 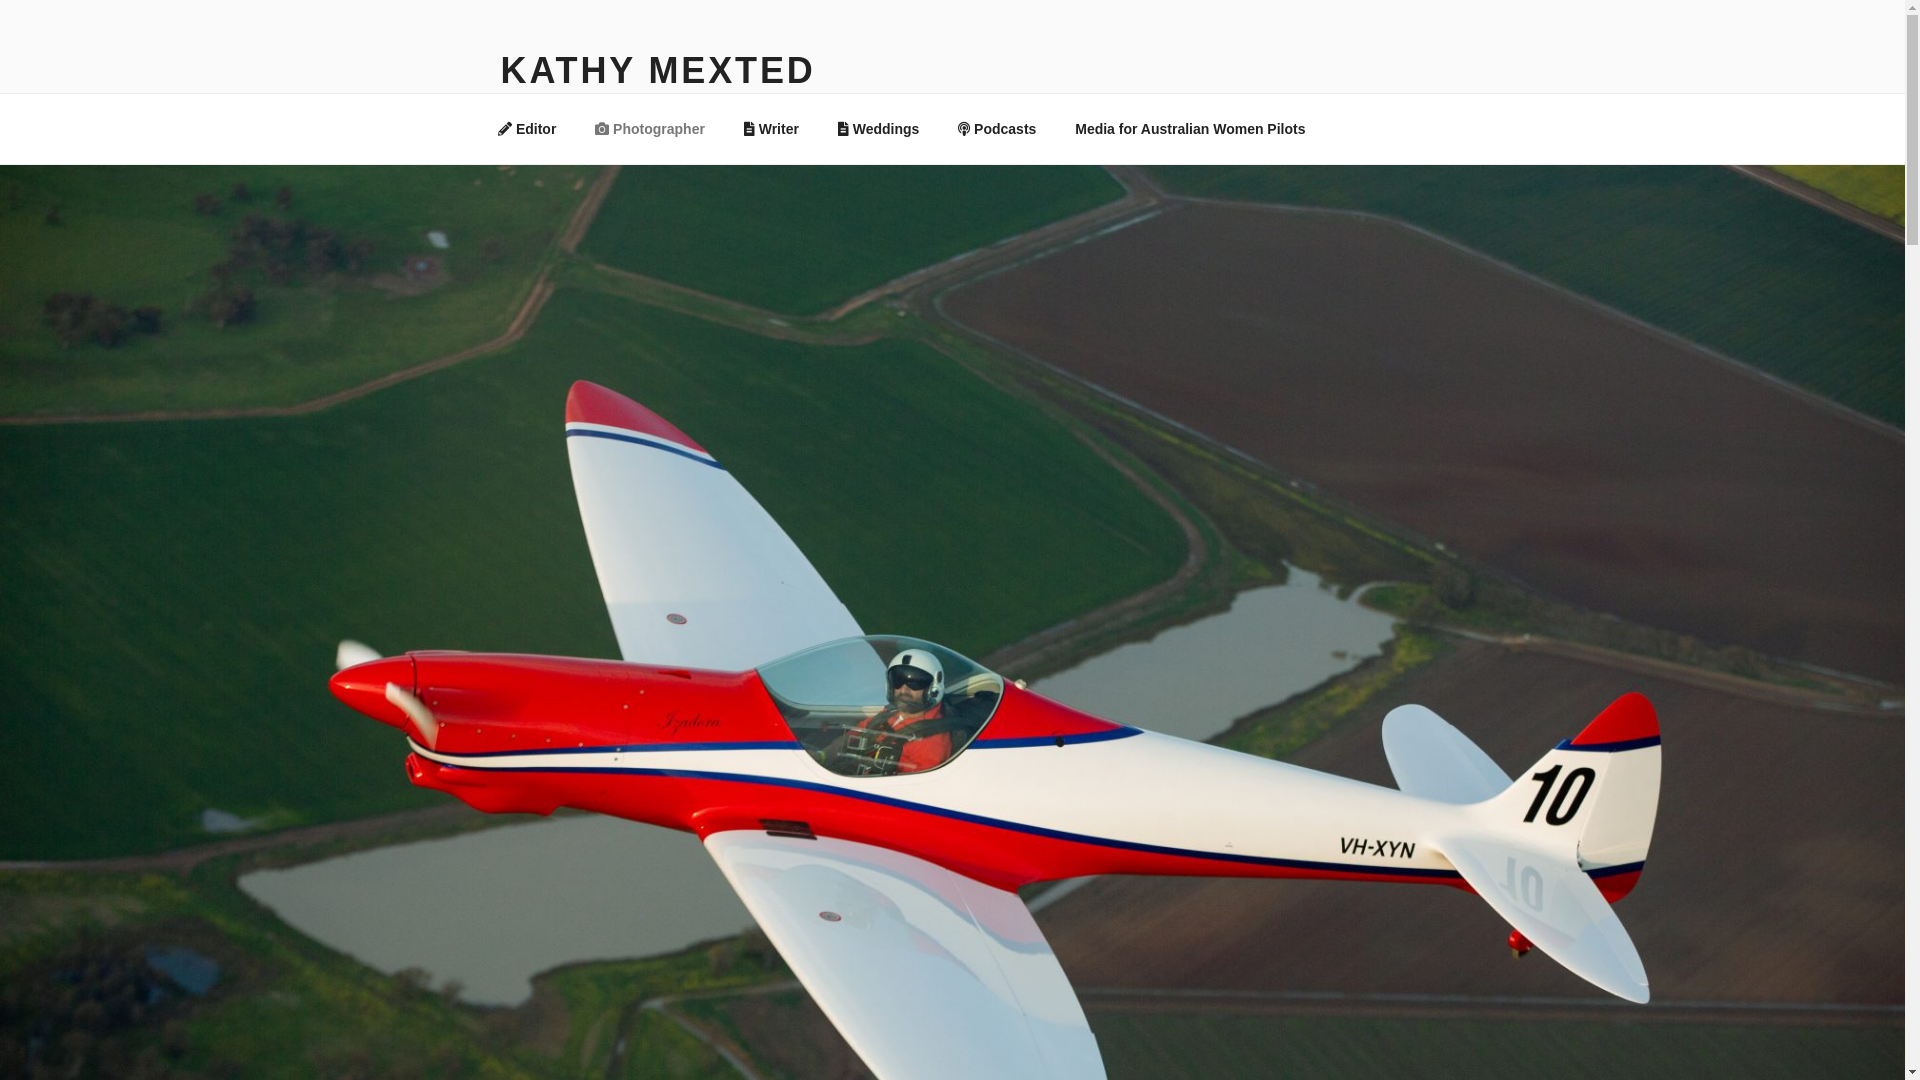 I want to click on Podcasts, so click(x=998, y=128).